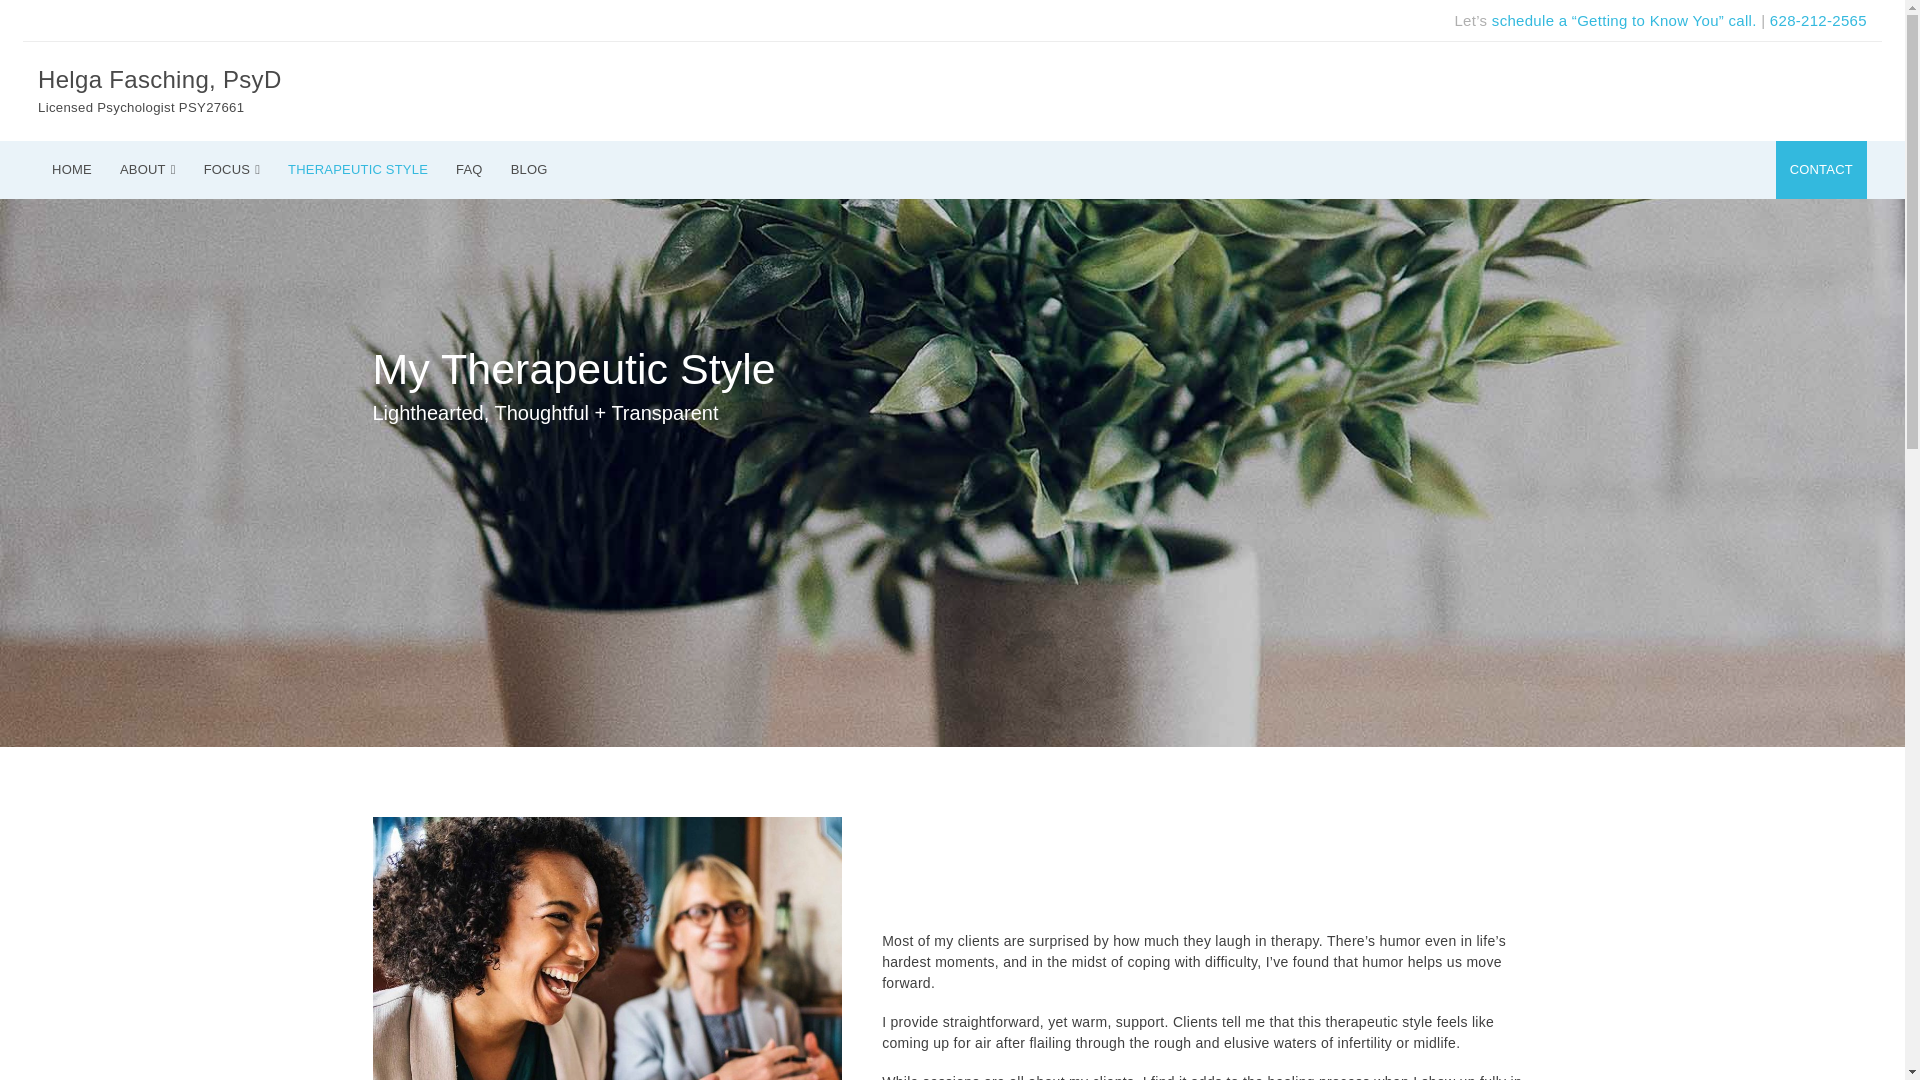 The width and height of the screenshot is (1920, 1080). Describe the element at coordinates (480, 94) in the screenshot. I see `FAQ` at that location.